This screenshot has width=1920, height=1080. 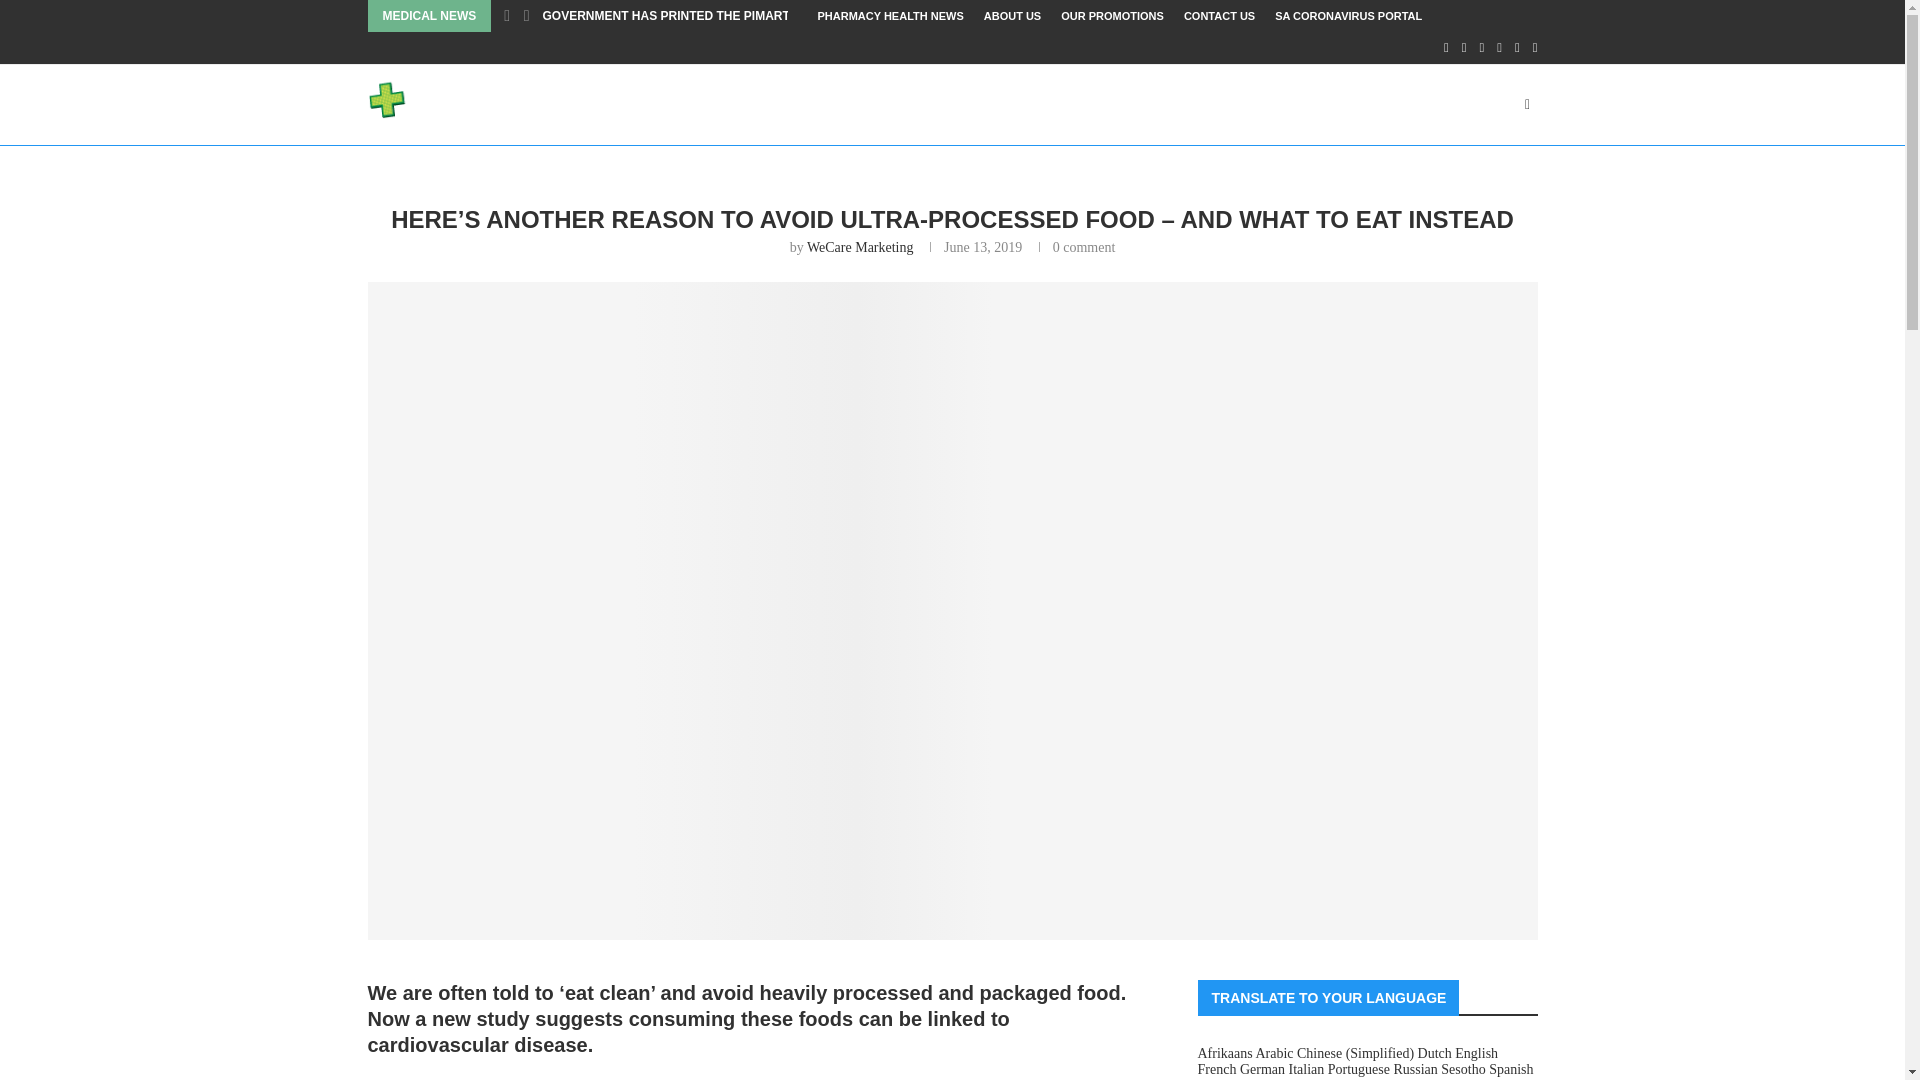 What do you see at coordinates (1274, 1053) in the screenshot?
I see `Arabic` at bounding box center [1274, 1053].